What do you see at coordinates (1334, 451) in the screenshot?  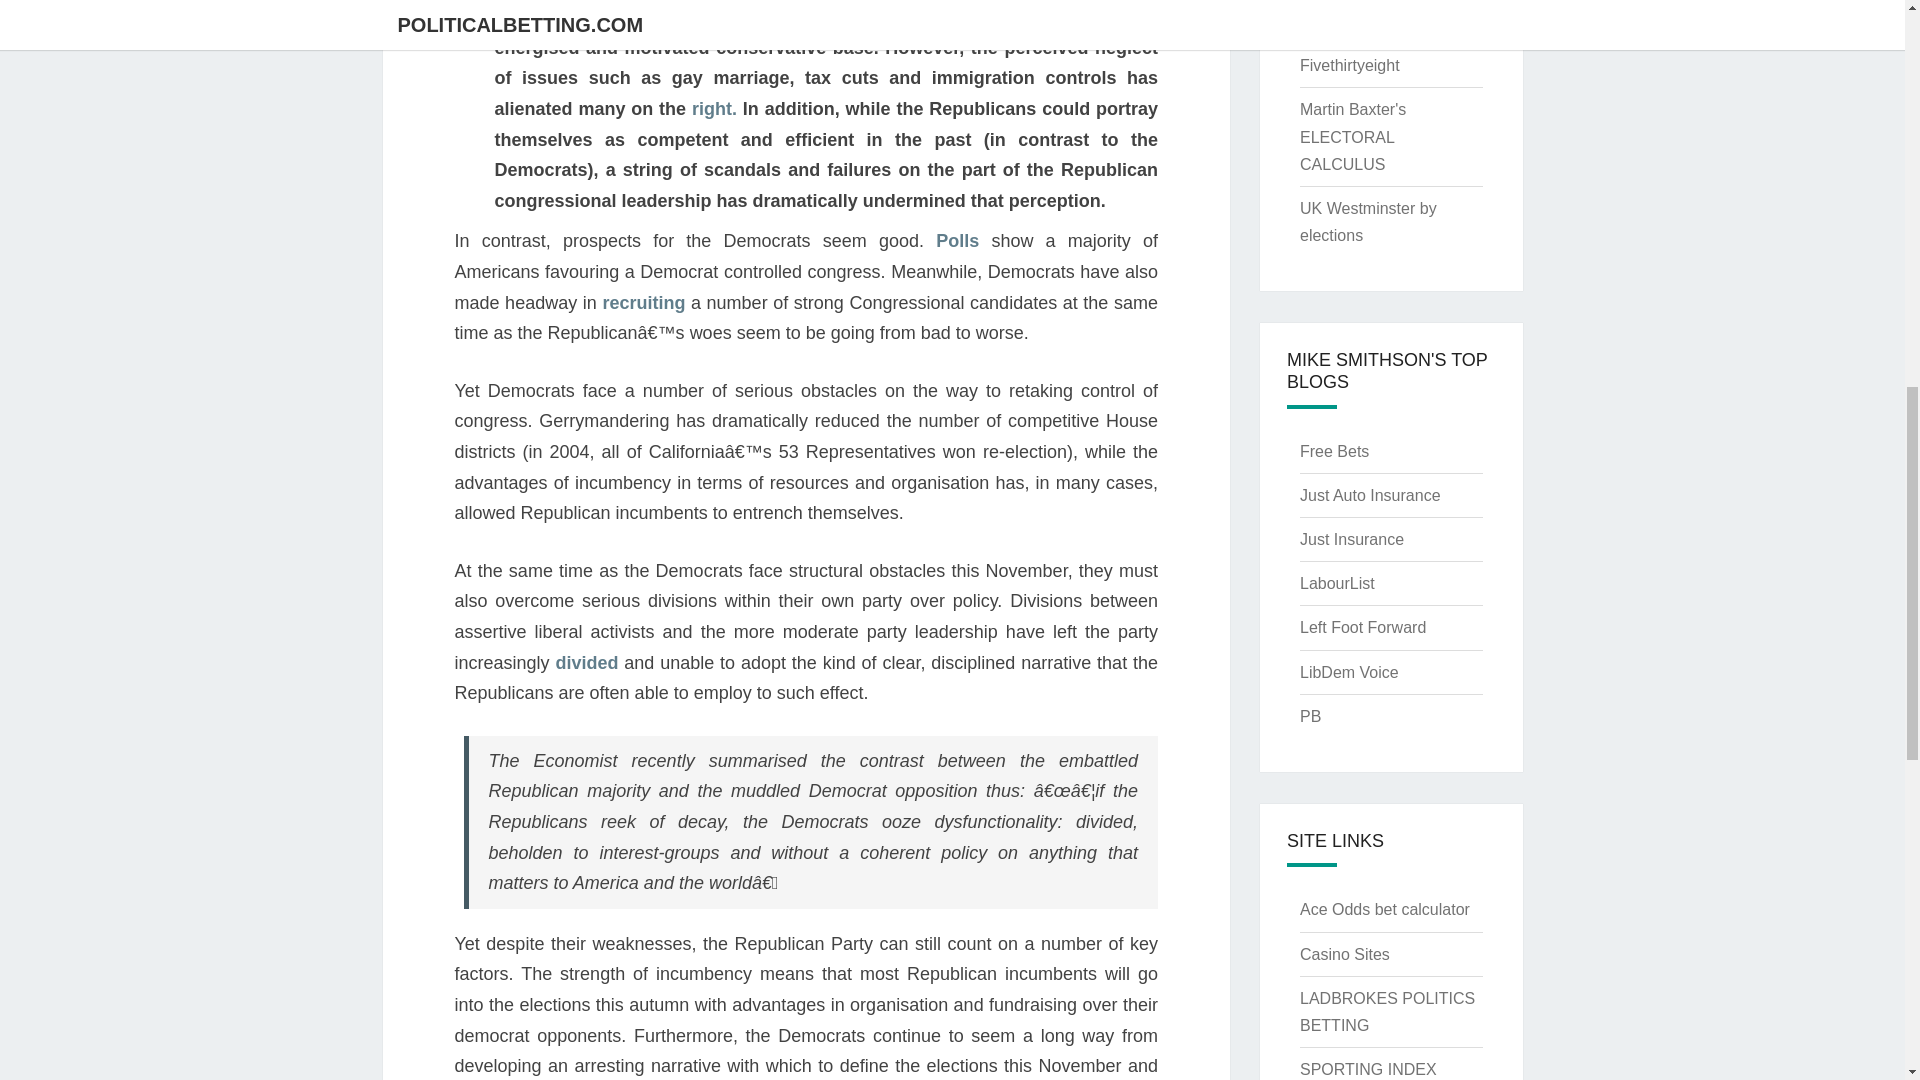 I see `Free Bets` at bounding box center [1334, 451].